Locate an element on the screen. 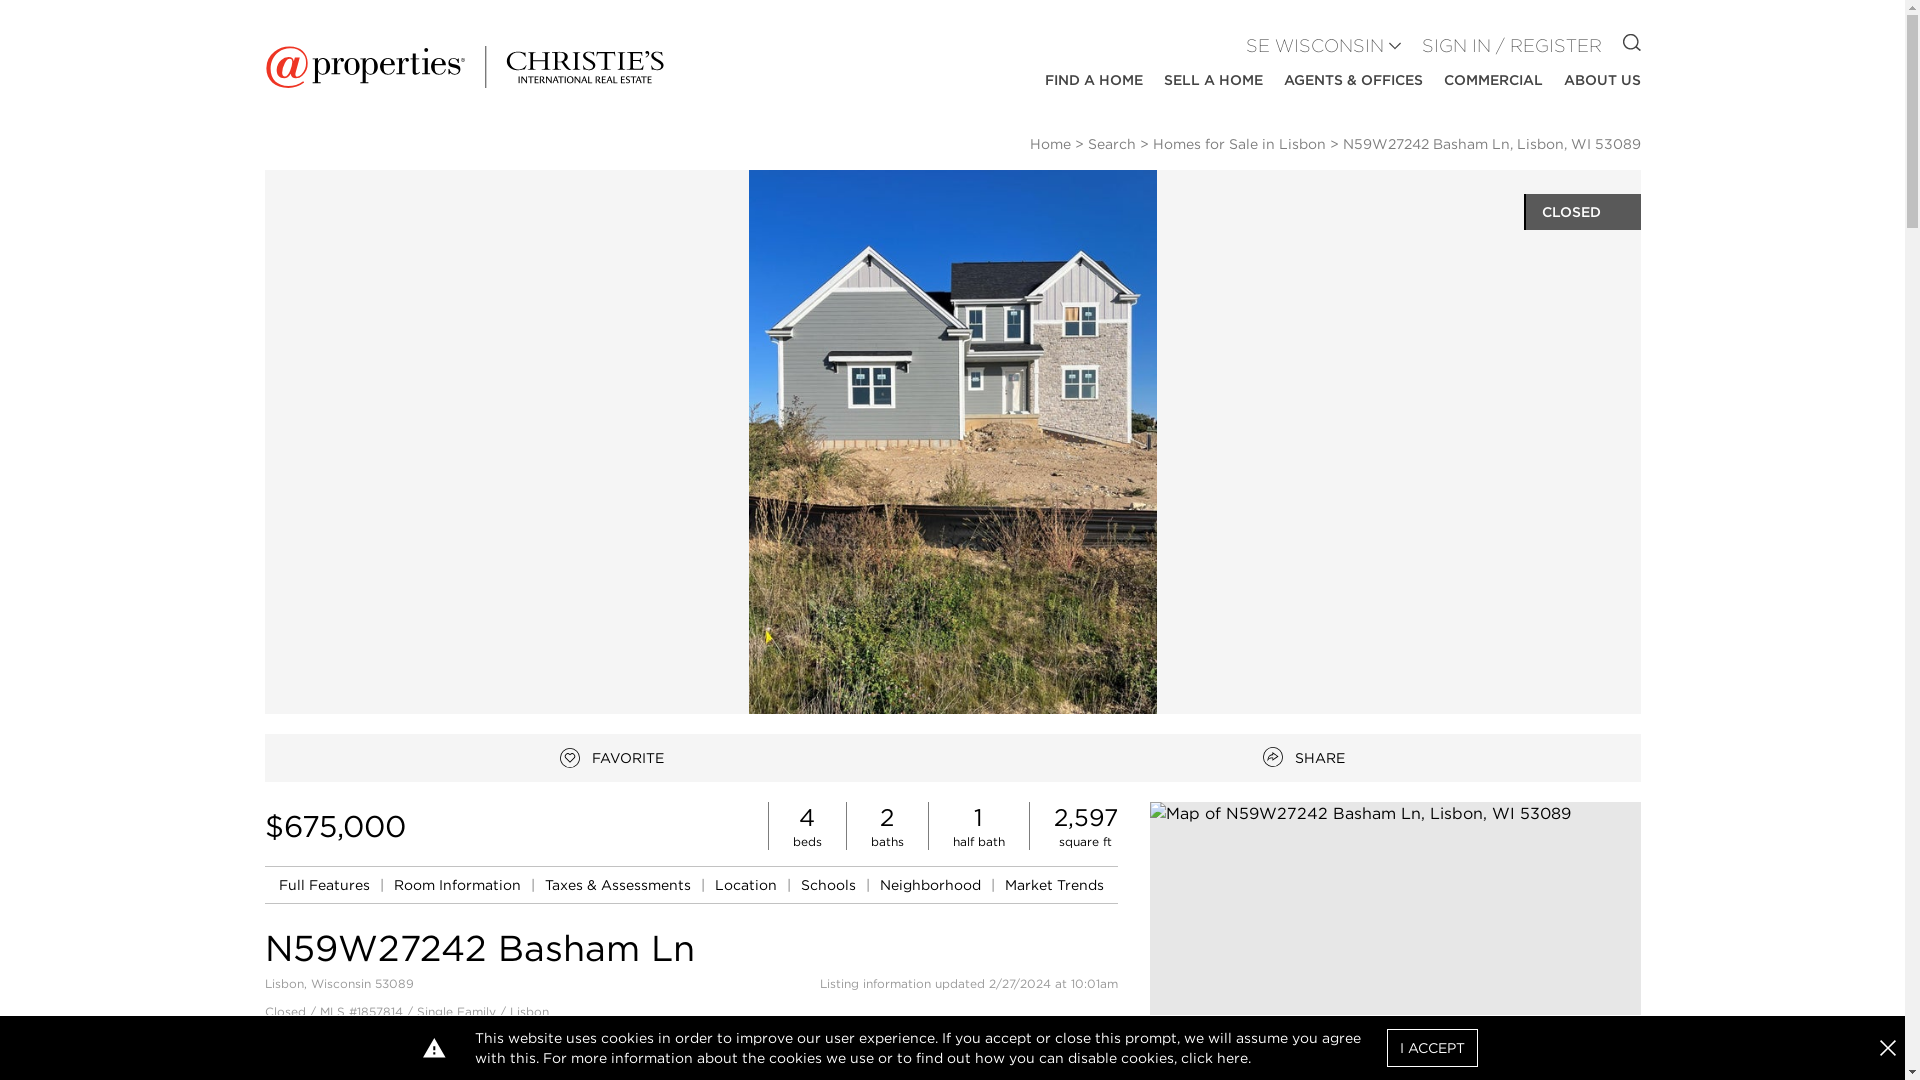  COMMERCIAL is located at coordinates (1602, 81).